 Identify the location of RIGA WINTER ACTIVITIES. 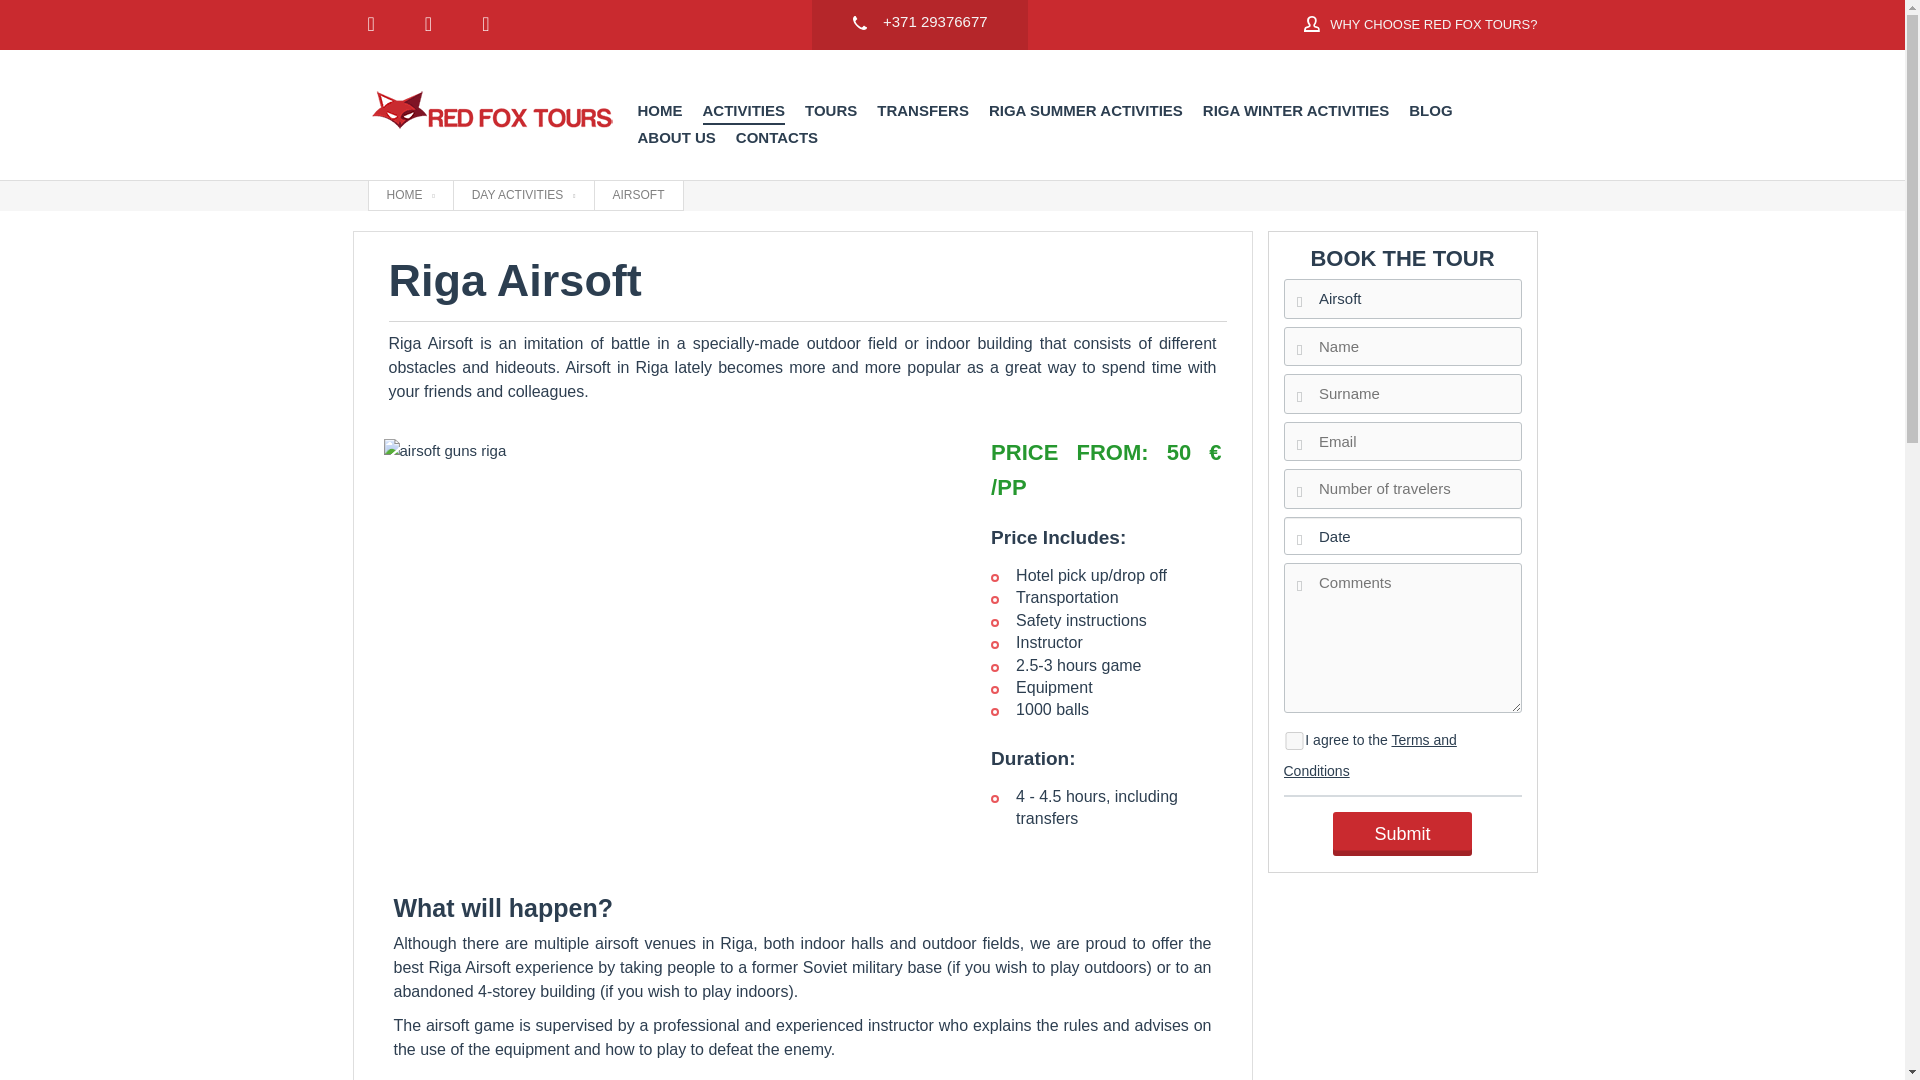
(1296, 111).